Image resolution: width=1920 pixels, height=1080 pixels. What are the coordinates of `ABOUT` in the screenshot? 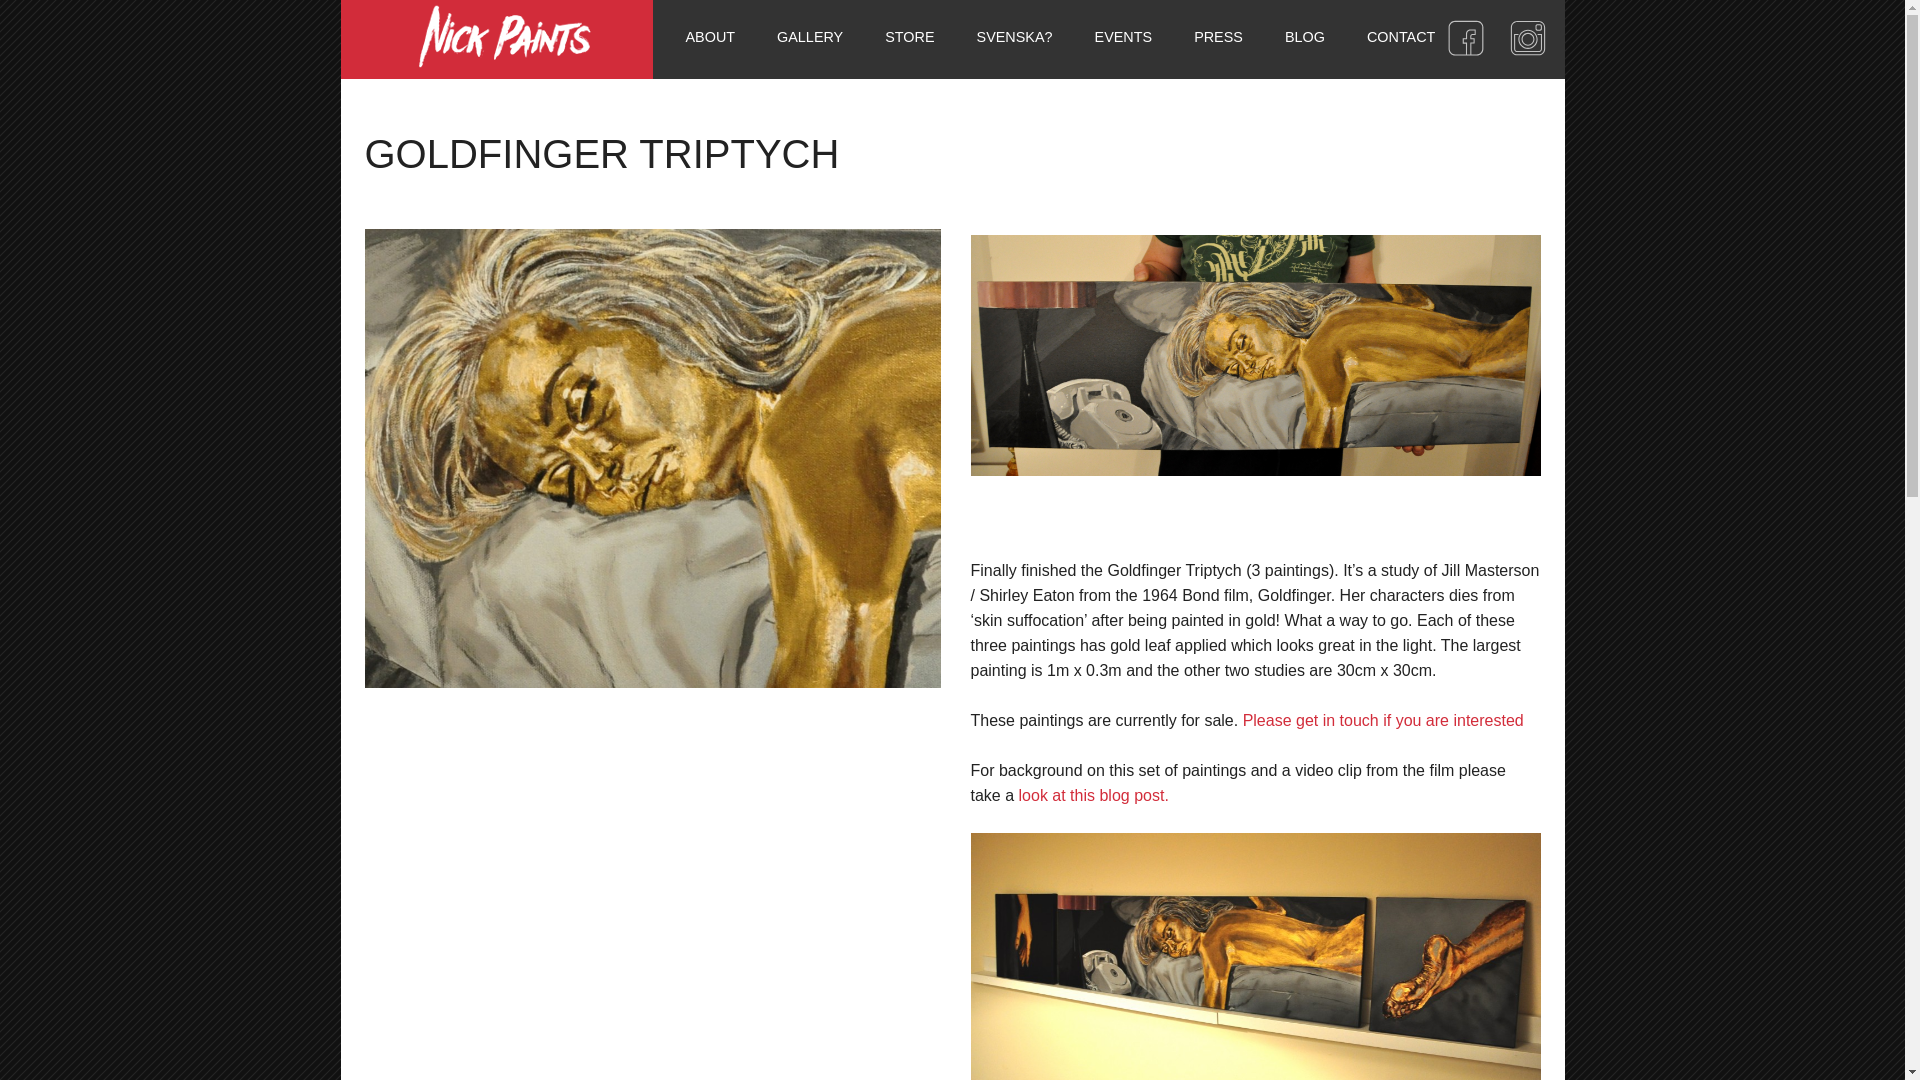 It's located at (710, 37).